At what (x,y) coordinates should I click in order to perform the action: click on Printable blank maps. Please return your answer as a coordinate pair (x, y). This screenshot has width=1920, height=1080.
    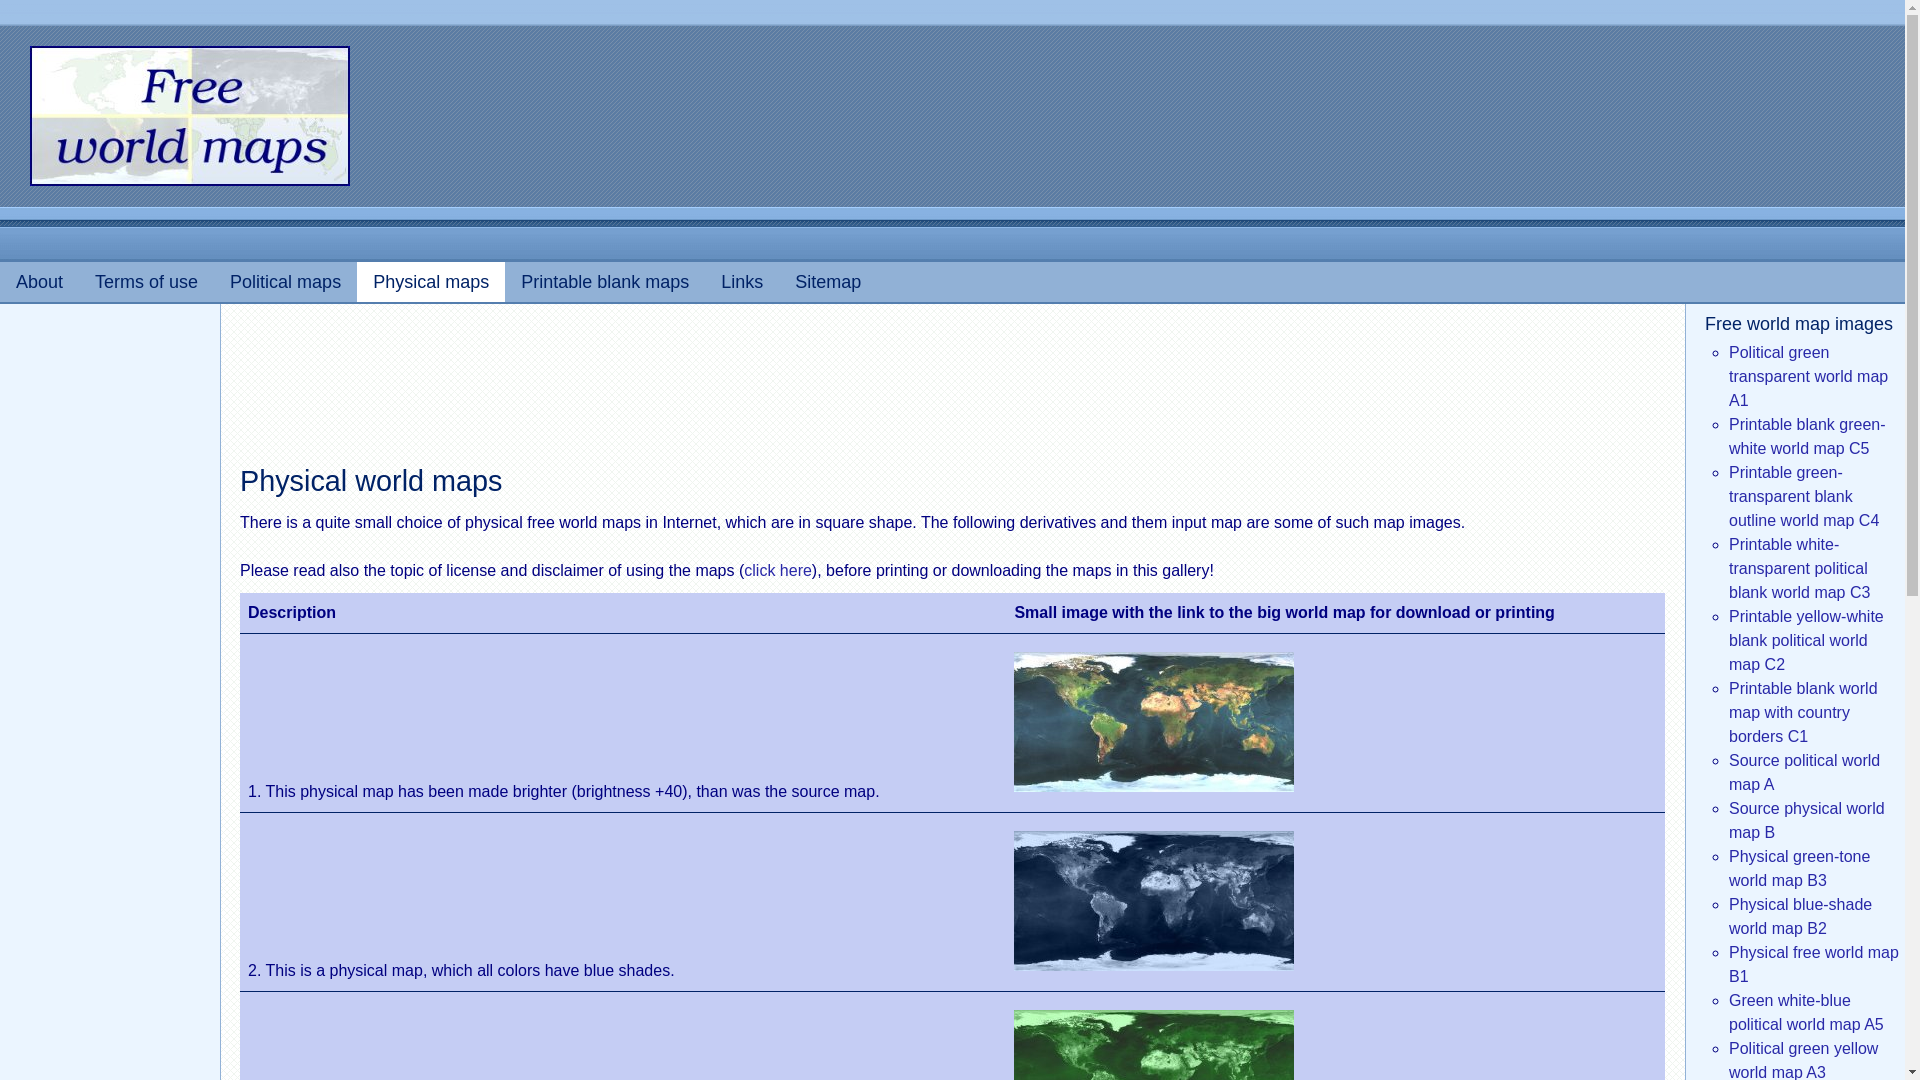
    Looking at the image, I should click on (604, 282).